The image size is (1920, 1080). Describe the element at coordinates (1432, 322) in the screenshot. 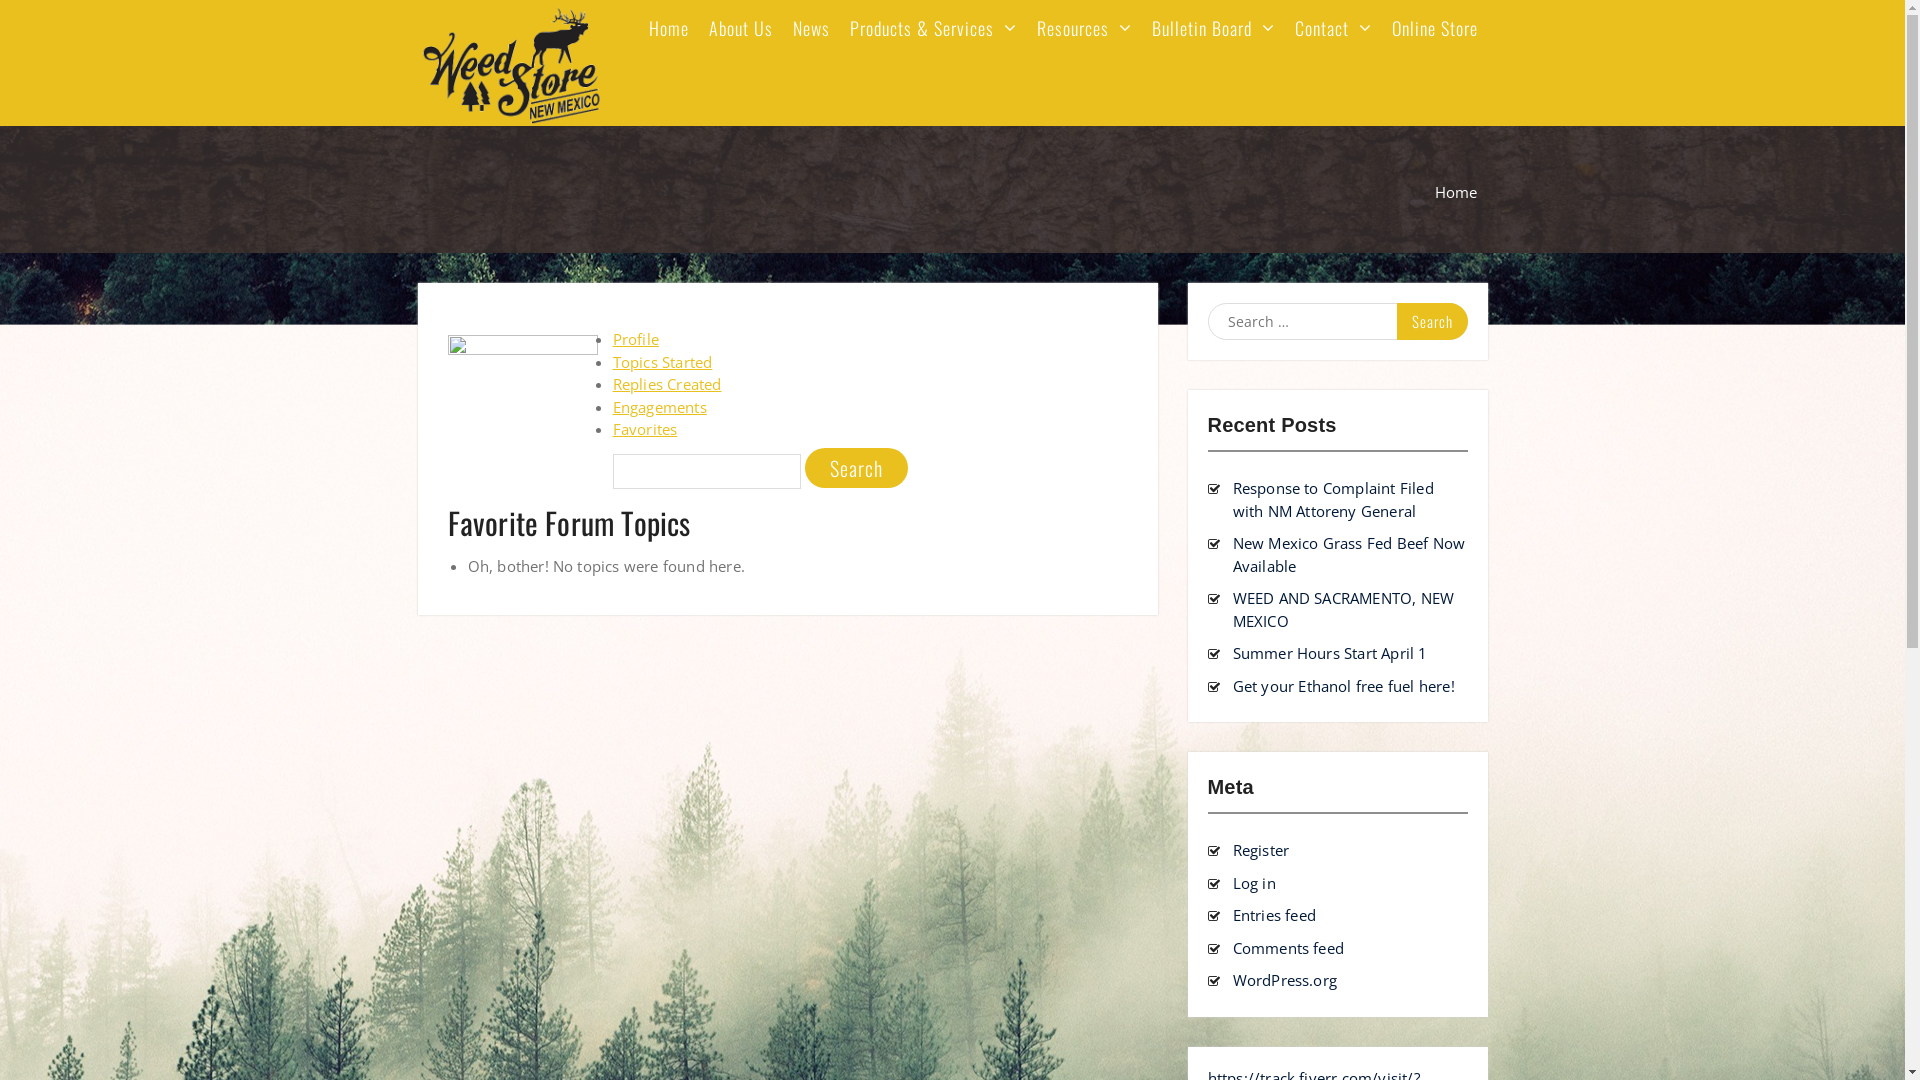

I see `Search` at that location.